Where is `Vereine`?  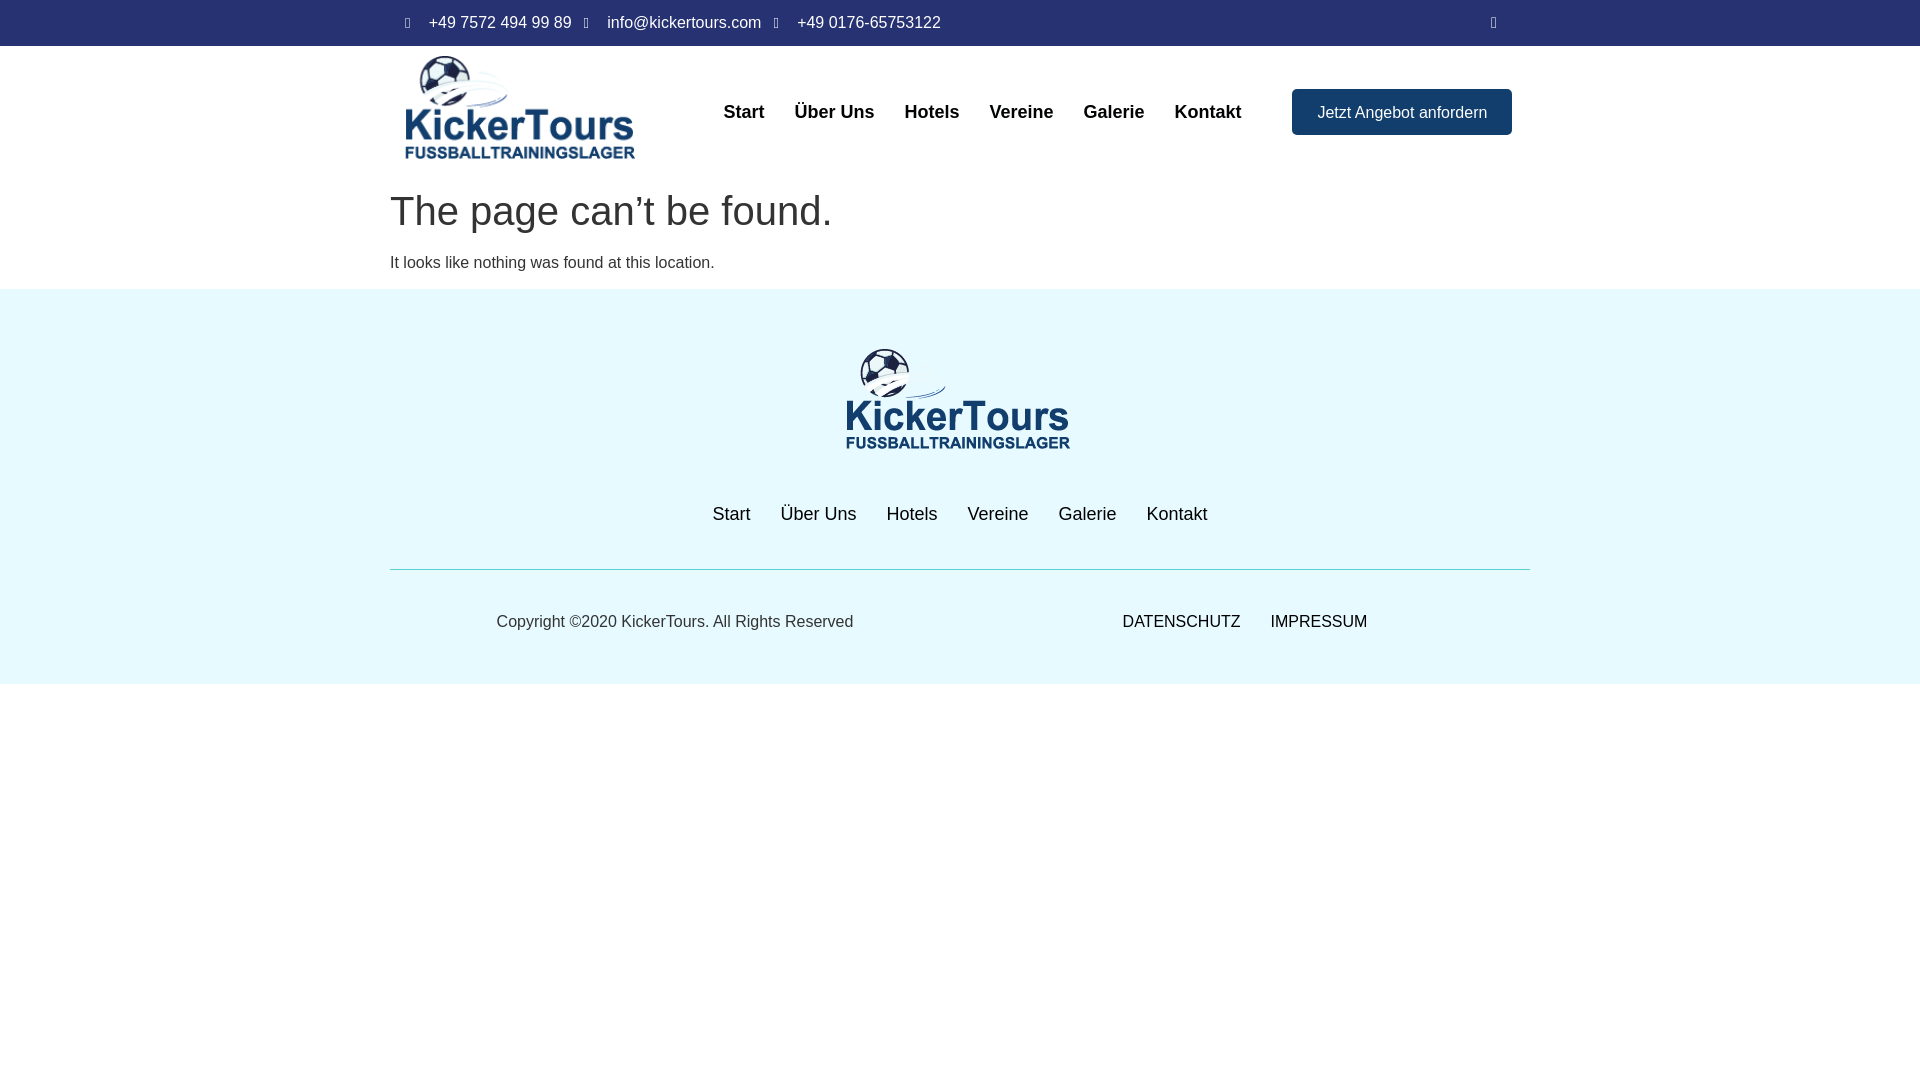 Vereine is located at coordinates (1020, 111).